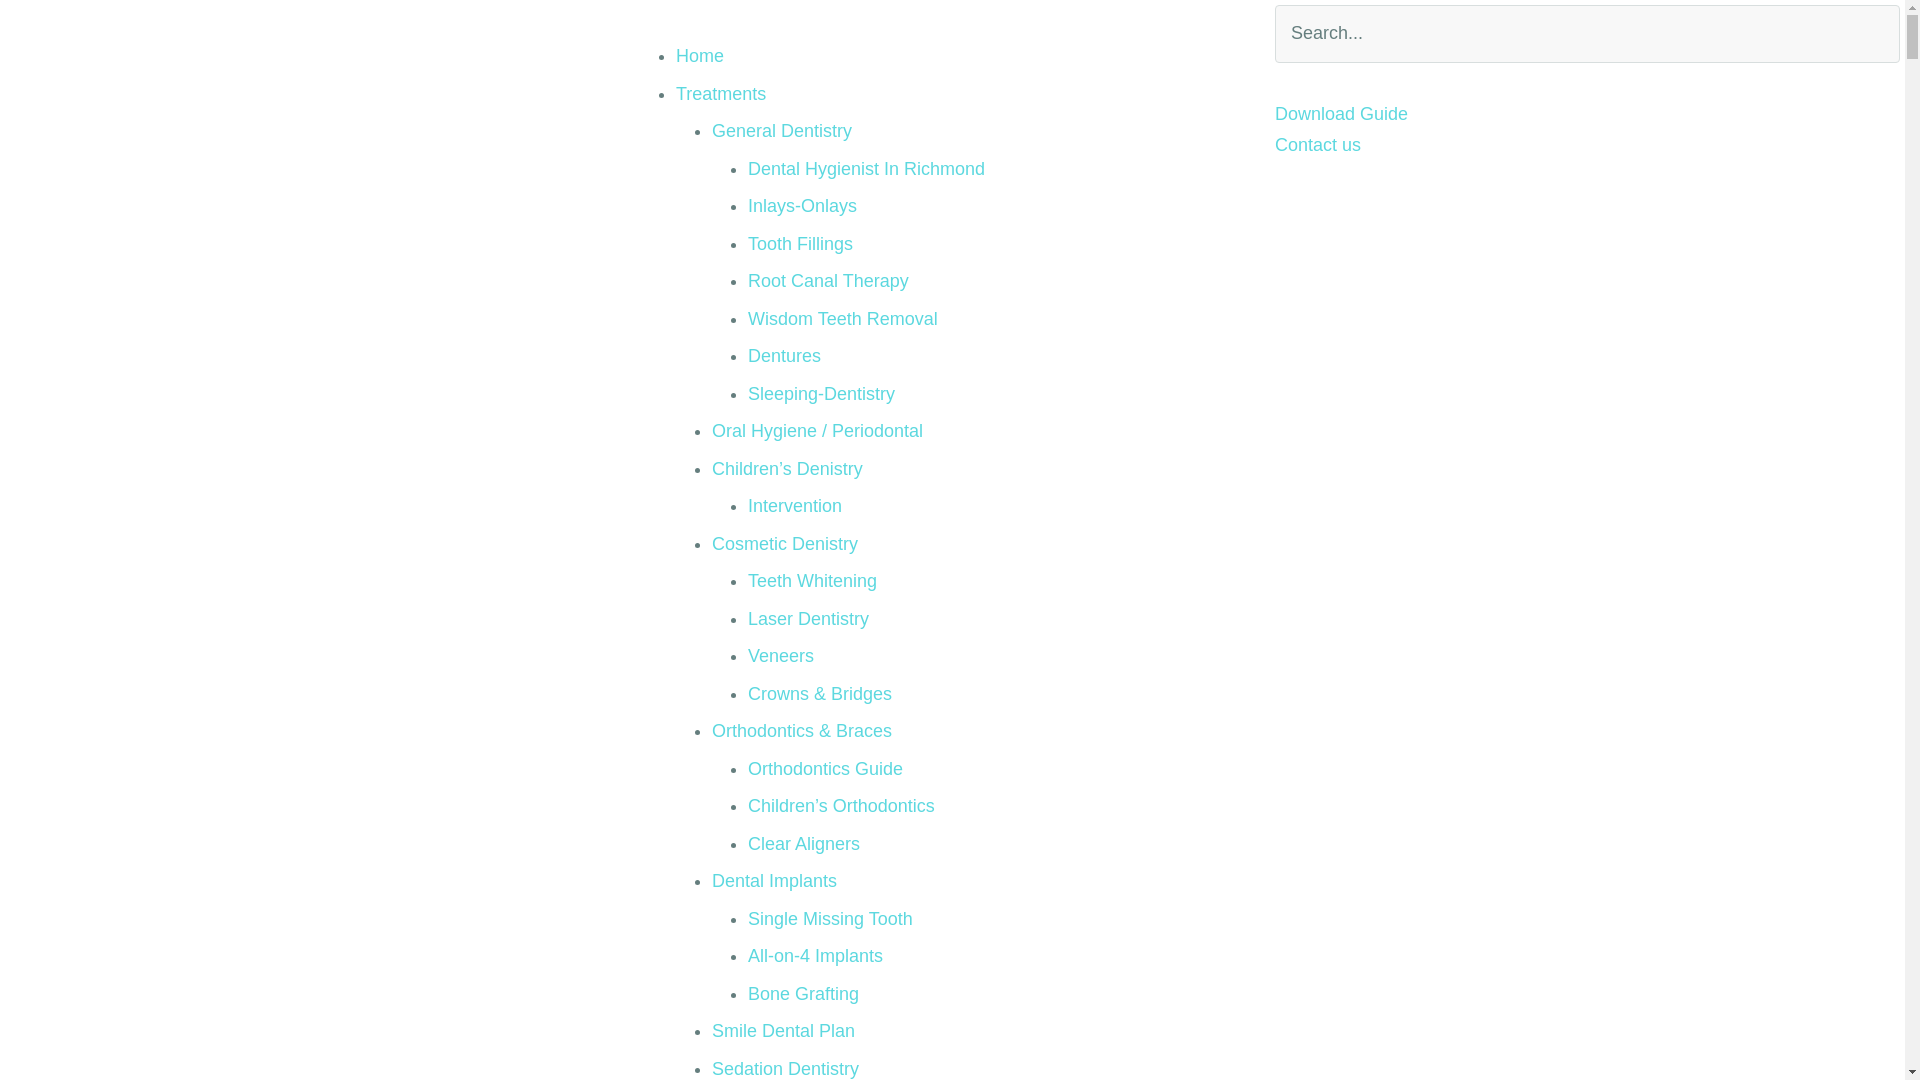 The image size is (1920, 1080). What do you see at coordinates (1318, 145) in the screenshot?
I see `Contact us` at bounding box center [1318, 145].